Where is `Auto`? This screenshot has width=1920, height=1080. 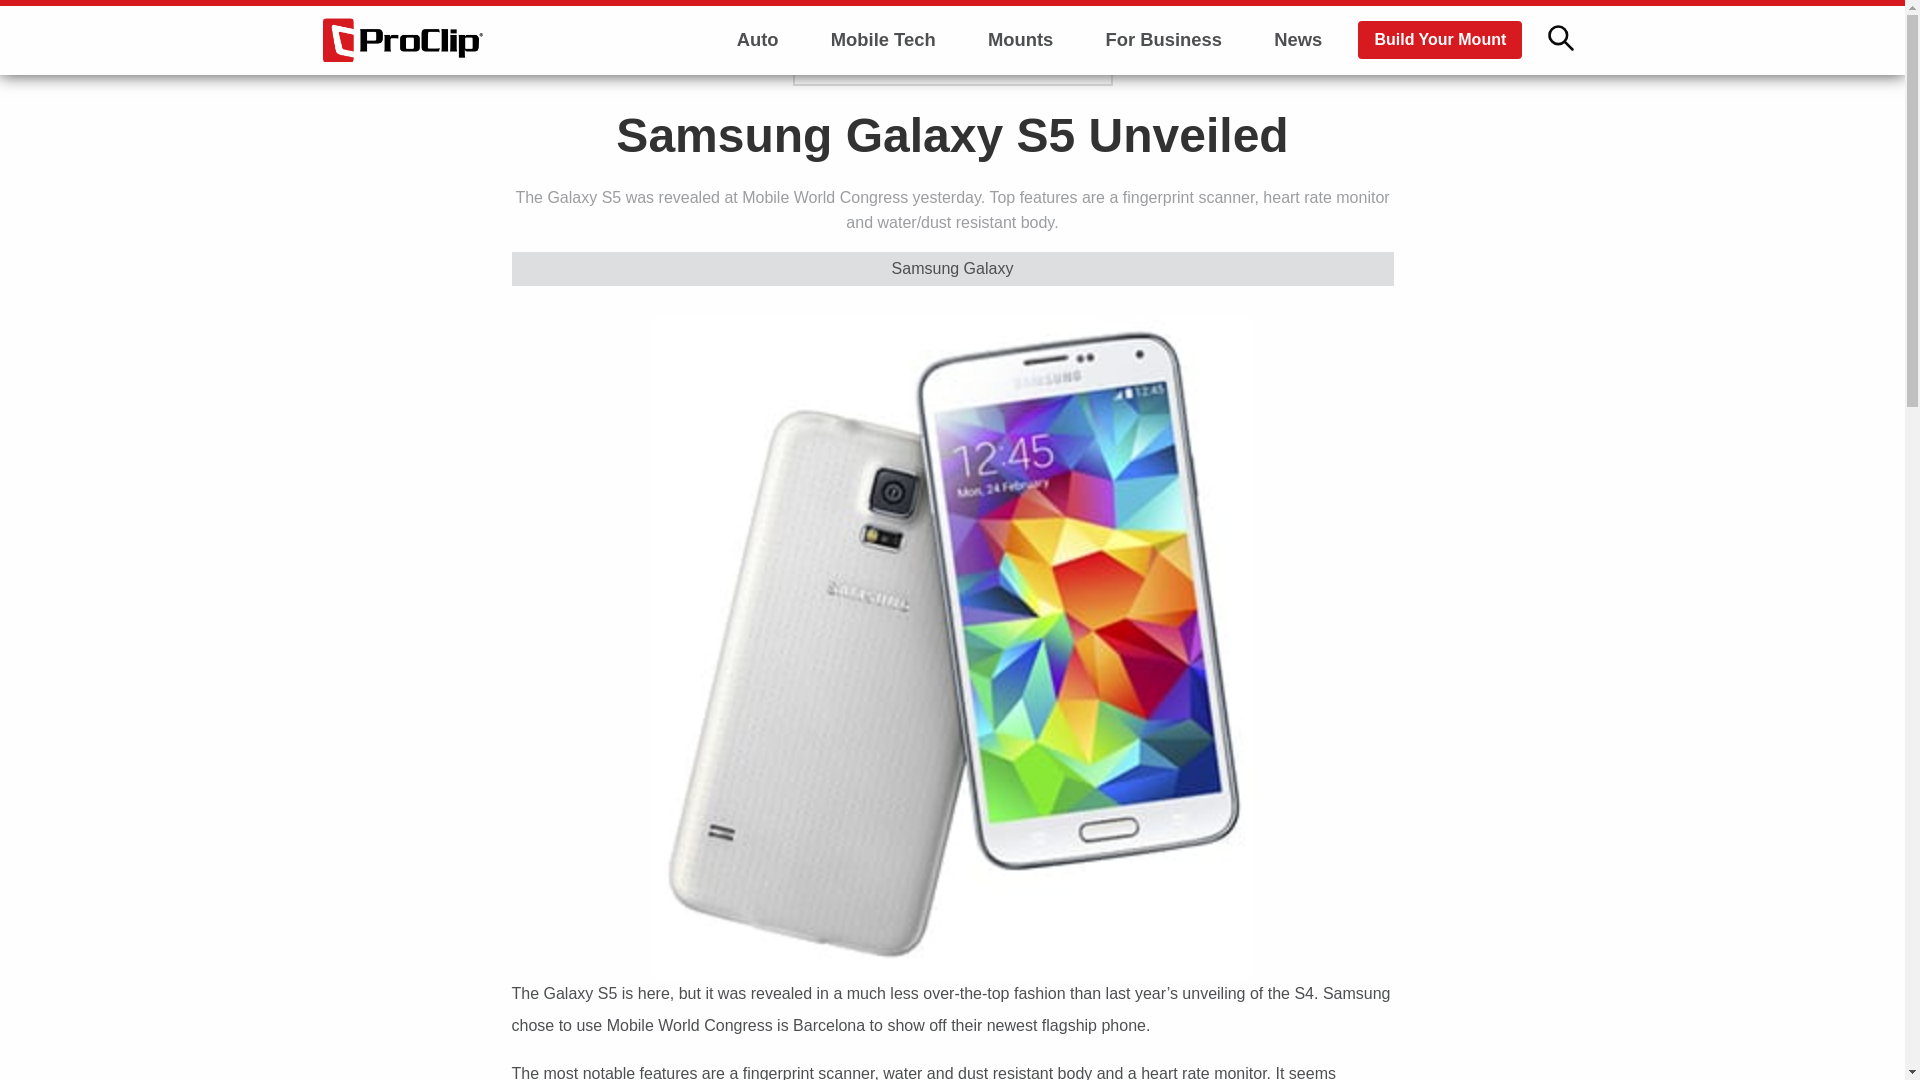 Auto is located at coordinates (758, 40).